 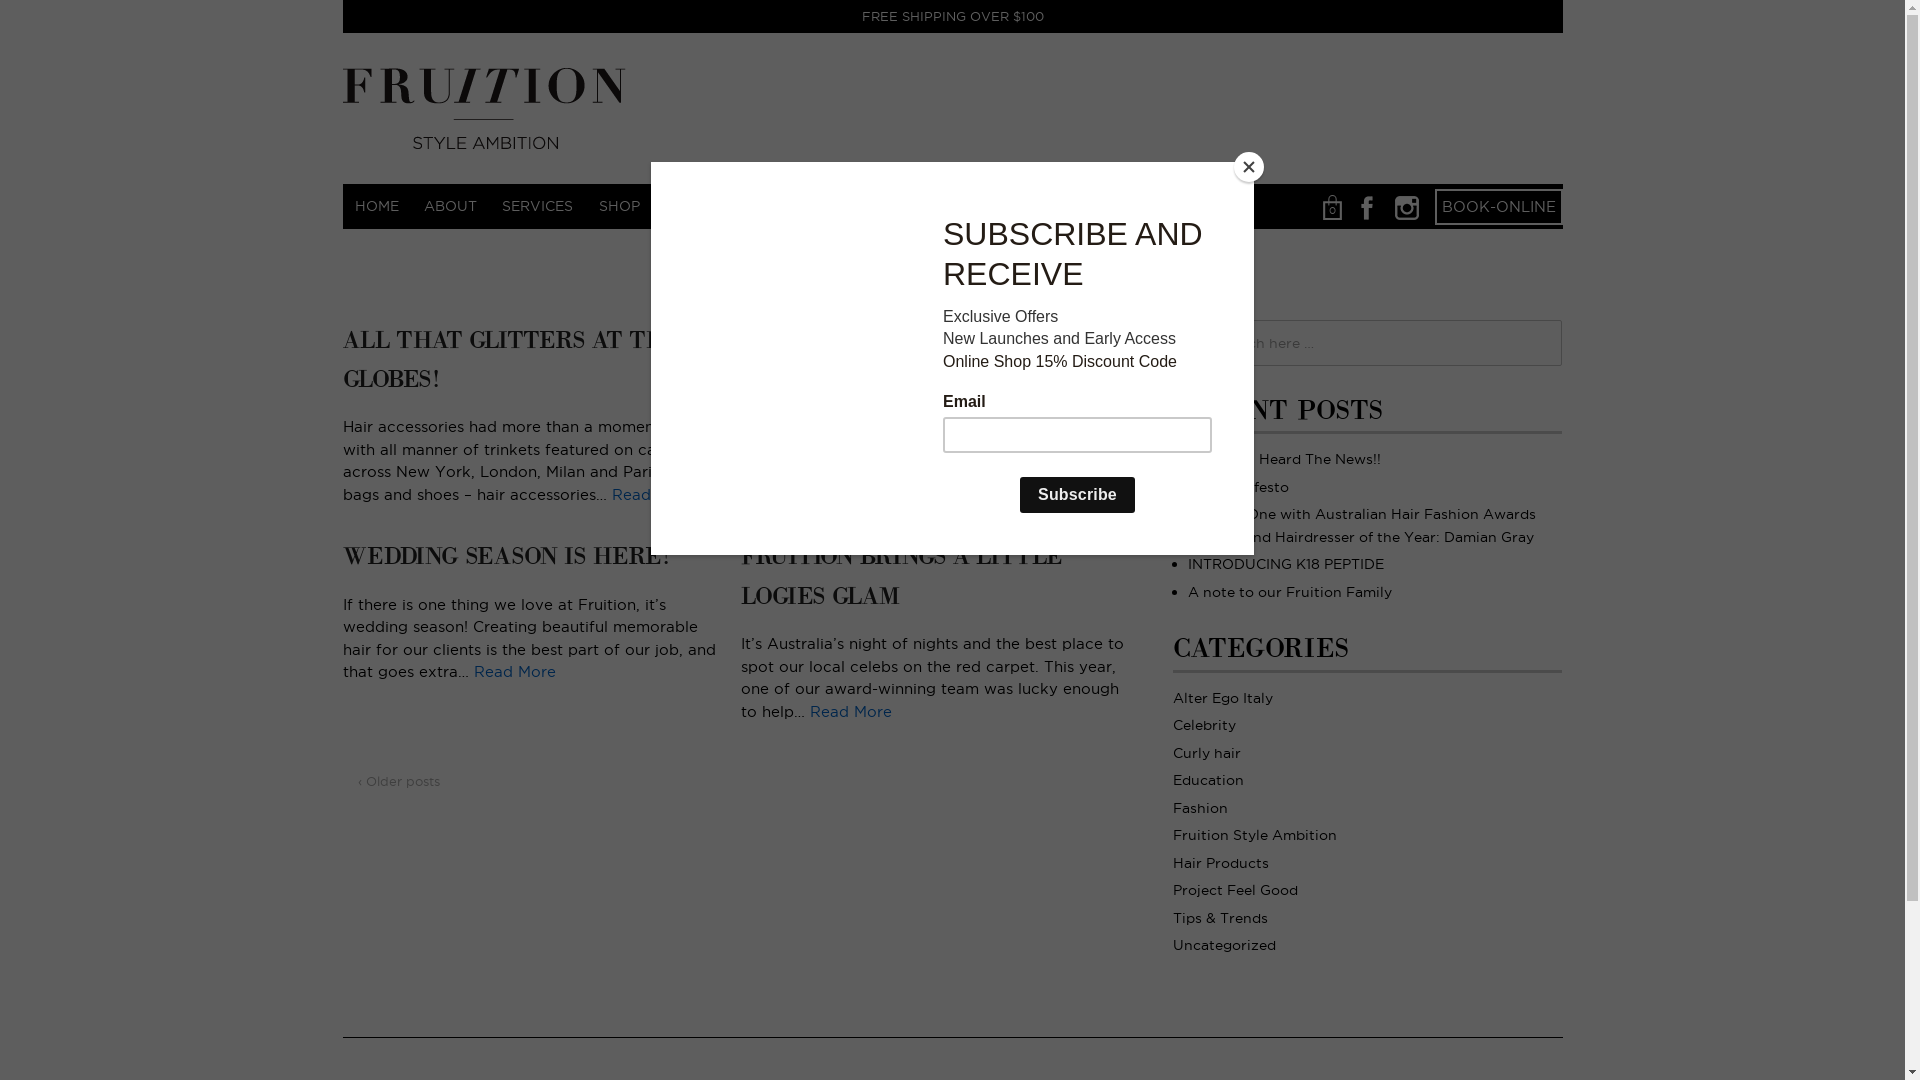 What do you see at coordinates (1020, 494) in the screenshot?
I see `Read More` at bounding box center [1020, 494].